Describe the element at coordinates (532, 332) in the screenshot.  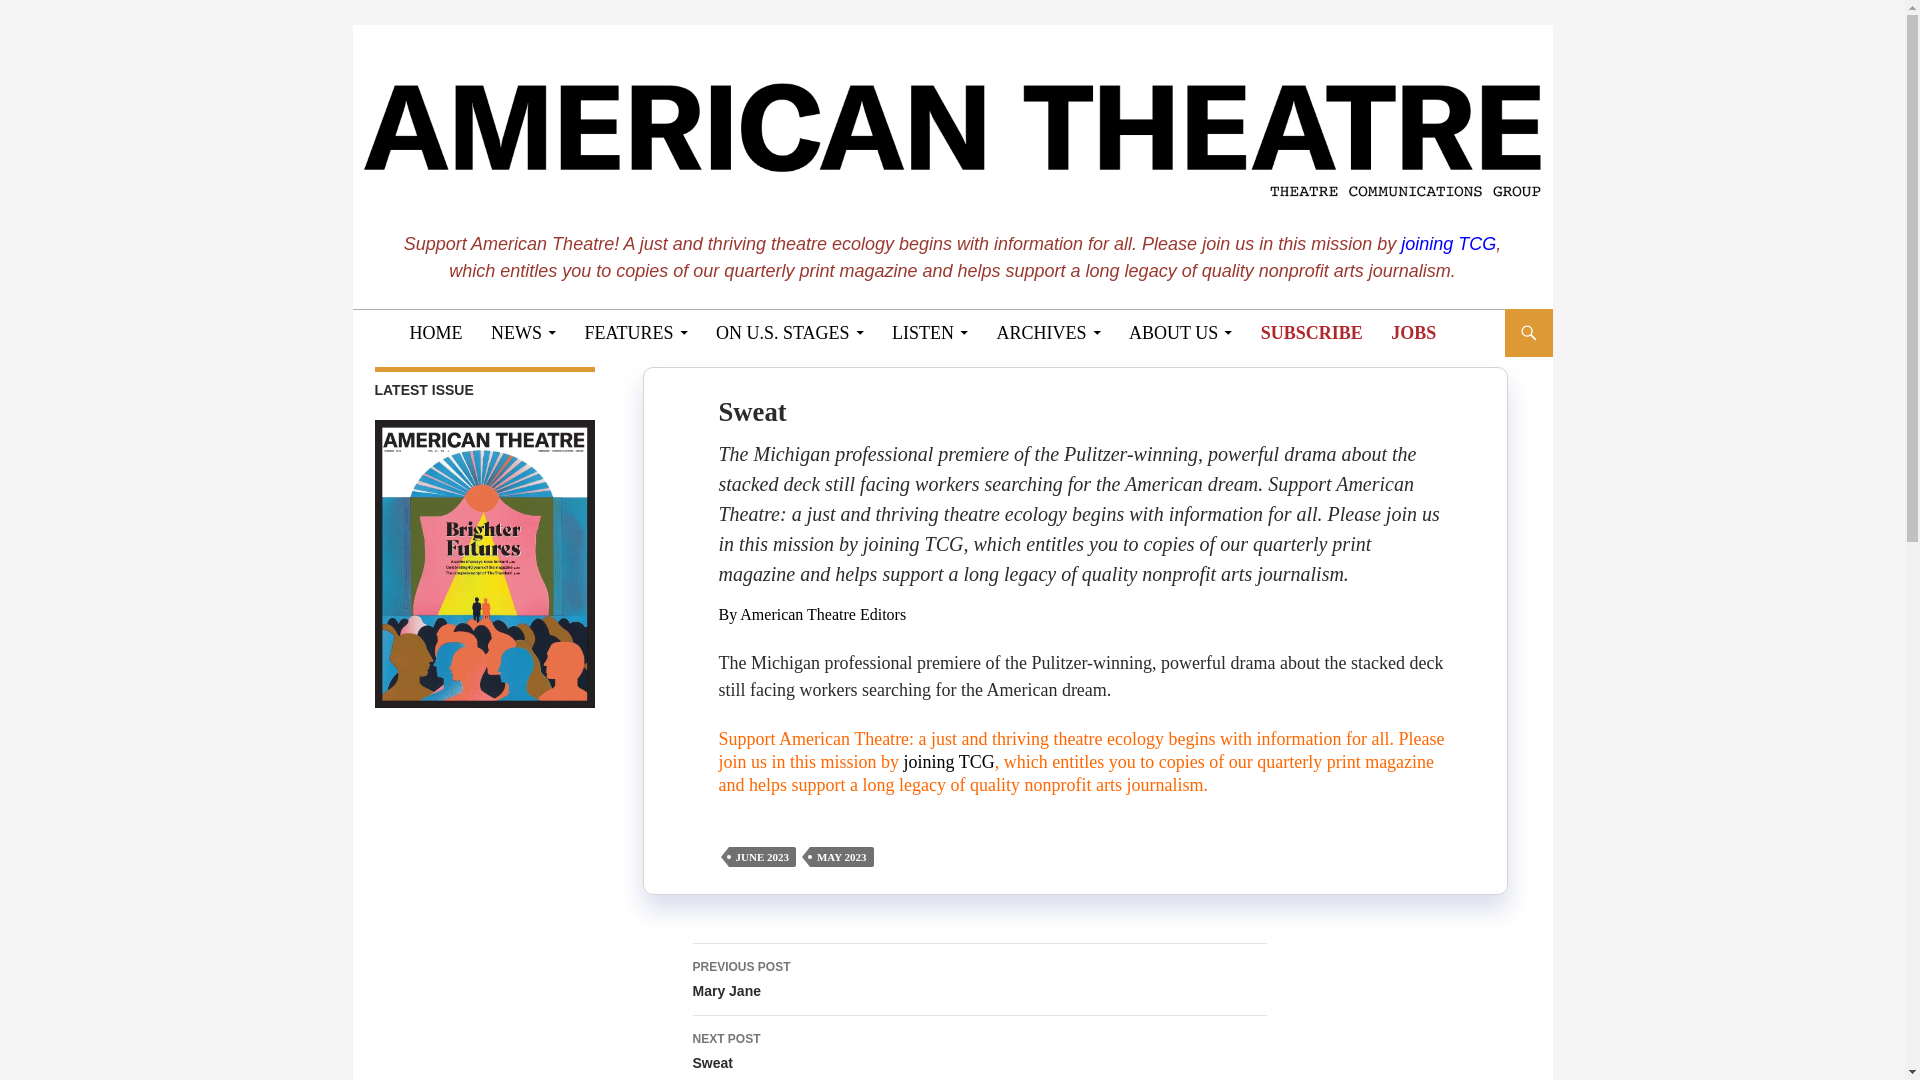
I see `AMERICAN THEATRE` at that location.